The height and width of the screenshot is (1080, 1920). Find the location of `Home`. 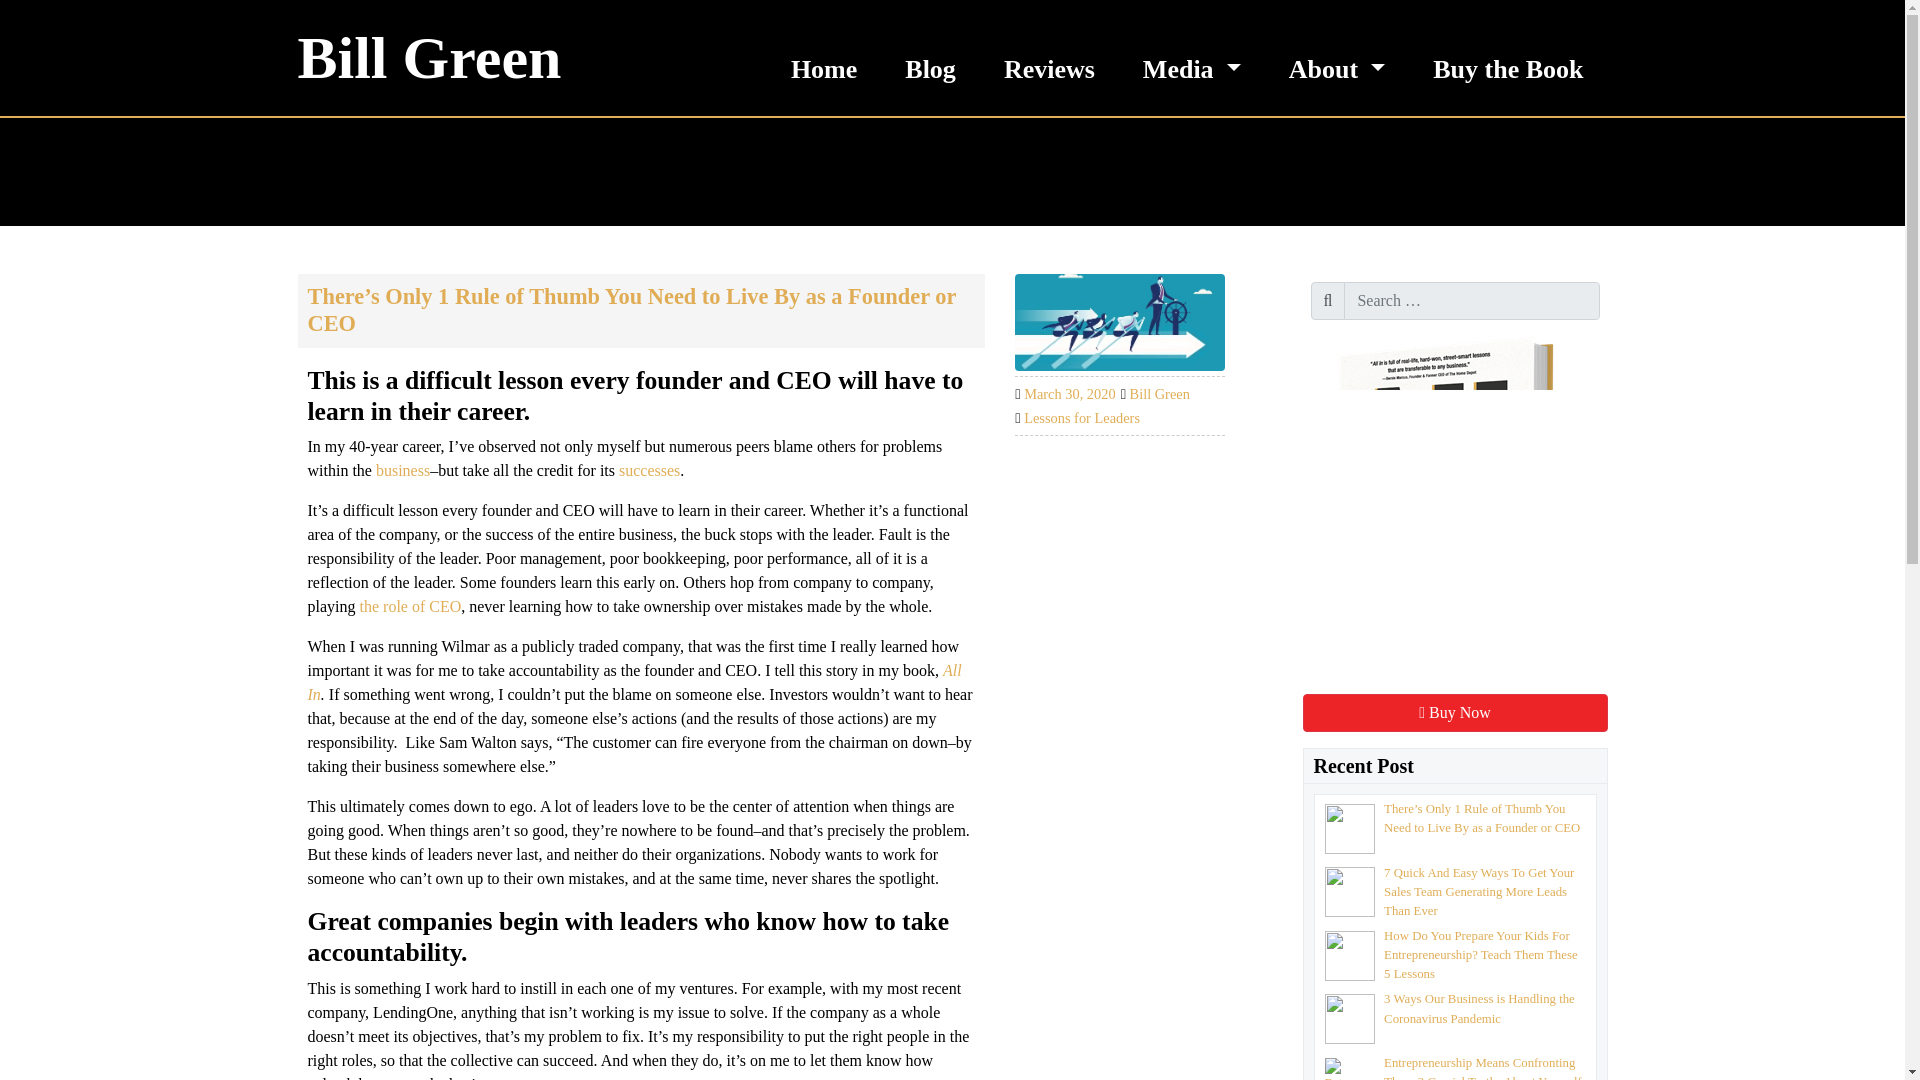

Home is located at coordinates (824, 58).